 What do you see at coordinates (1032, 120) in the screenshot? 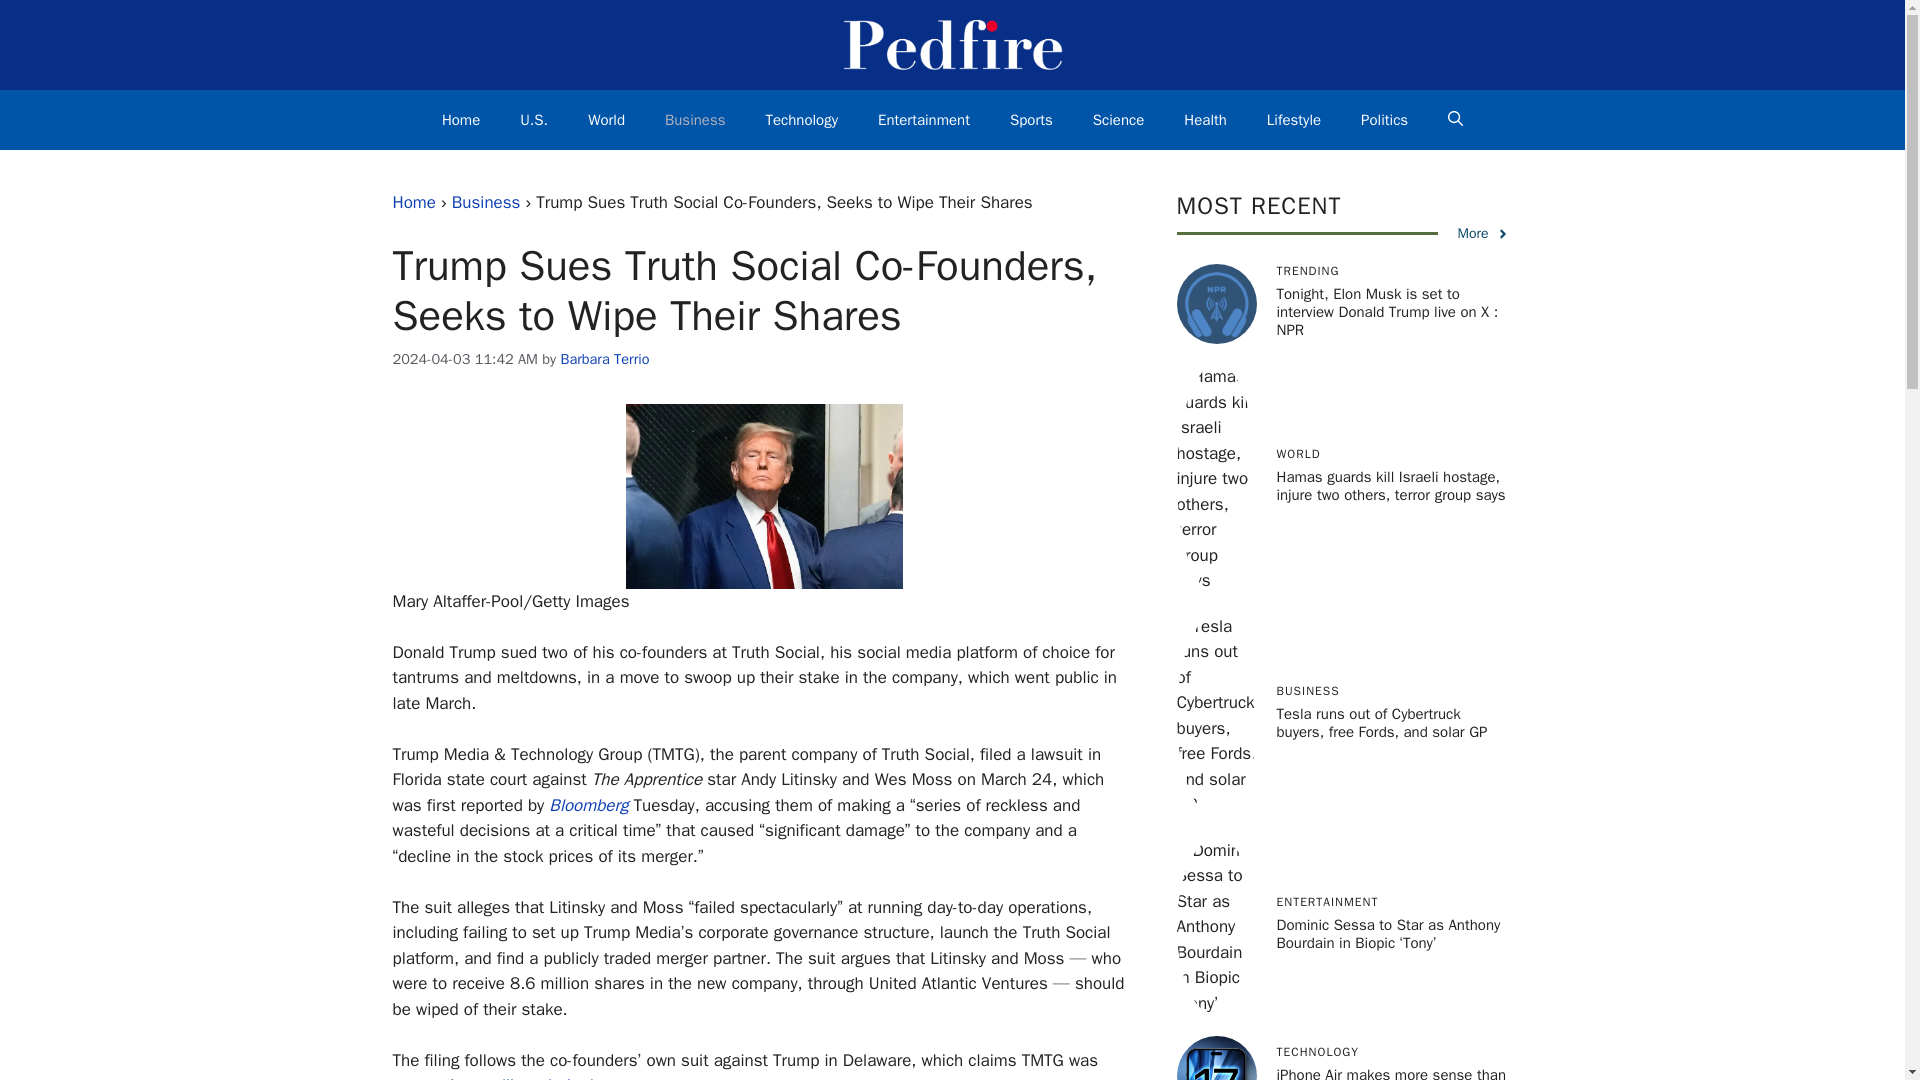
I see `Sports` at bounding box center [1032, 120].